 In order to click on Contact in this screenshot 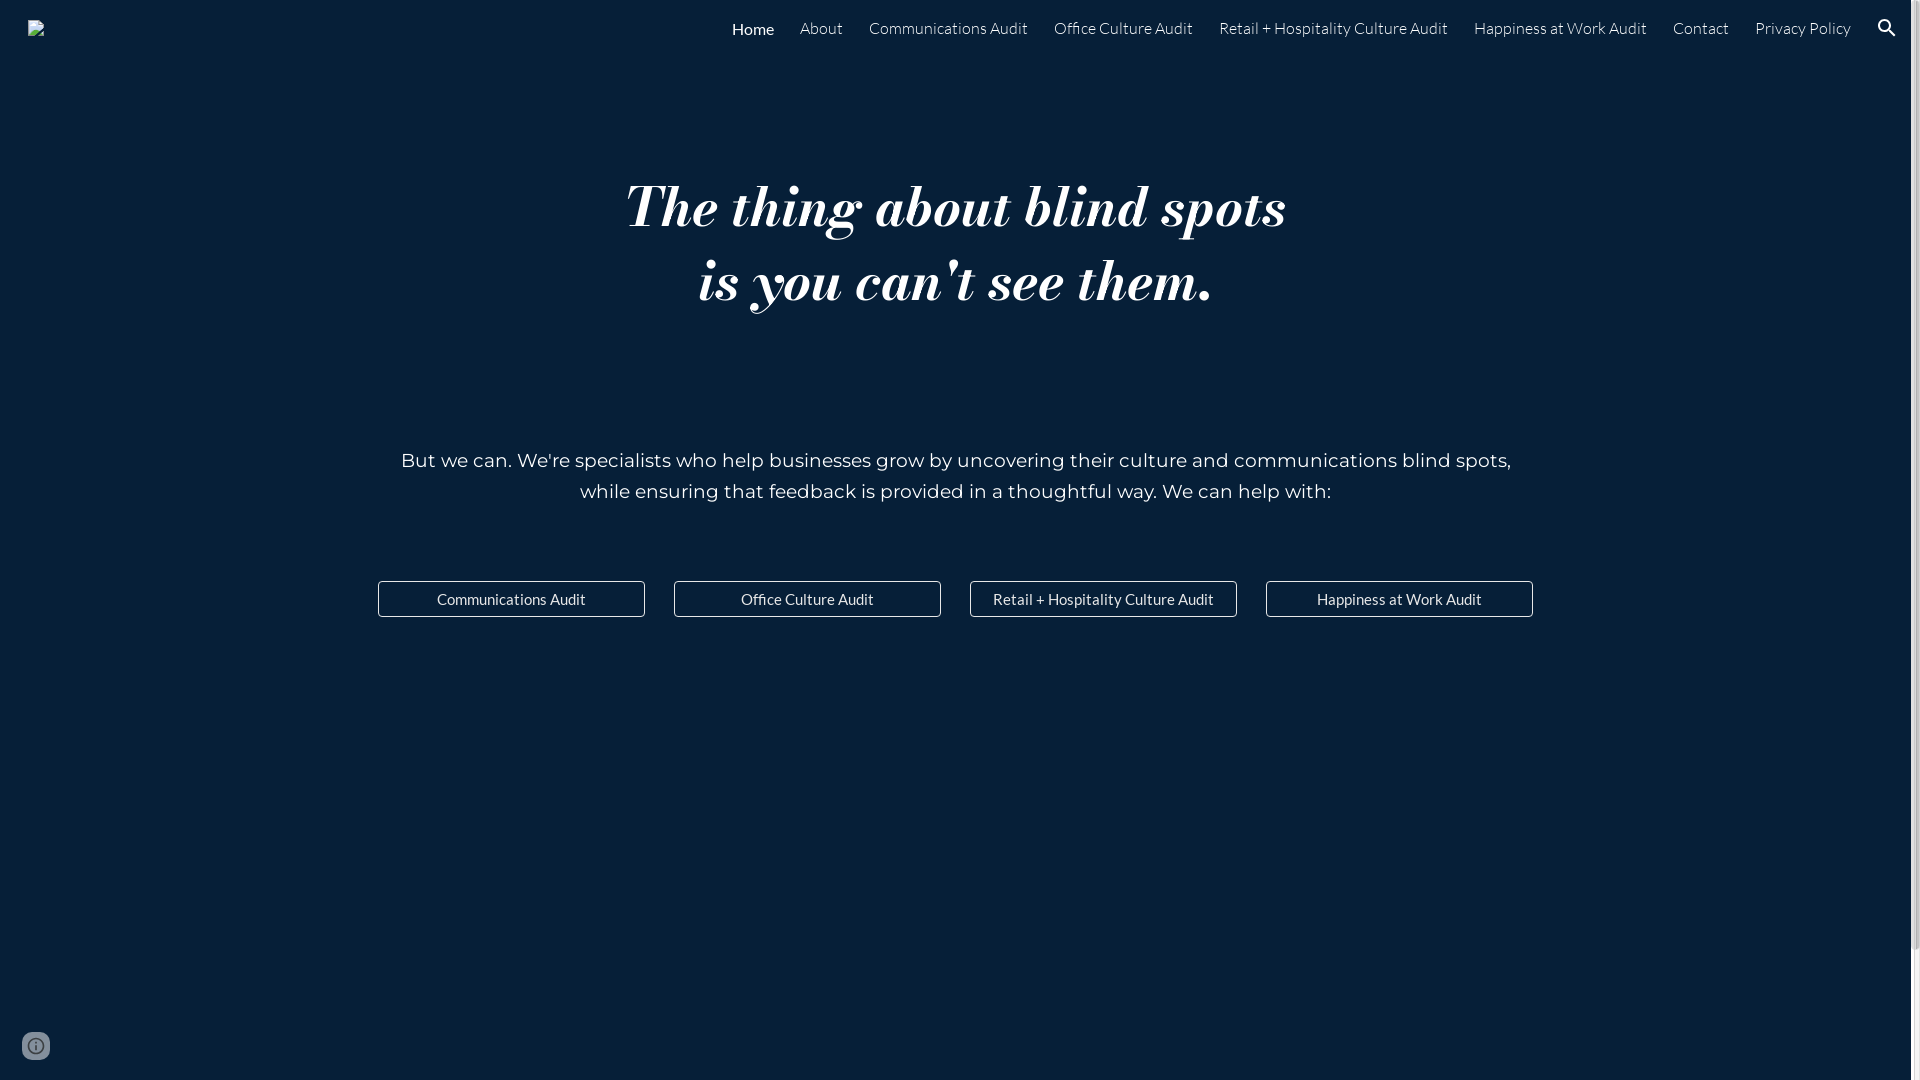, I will do `click(1701, 28)`.